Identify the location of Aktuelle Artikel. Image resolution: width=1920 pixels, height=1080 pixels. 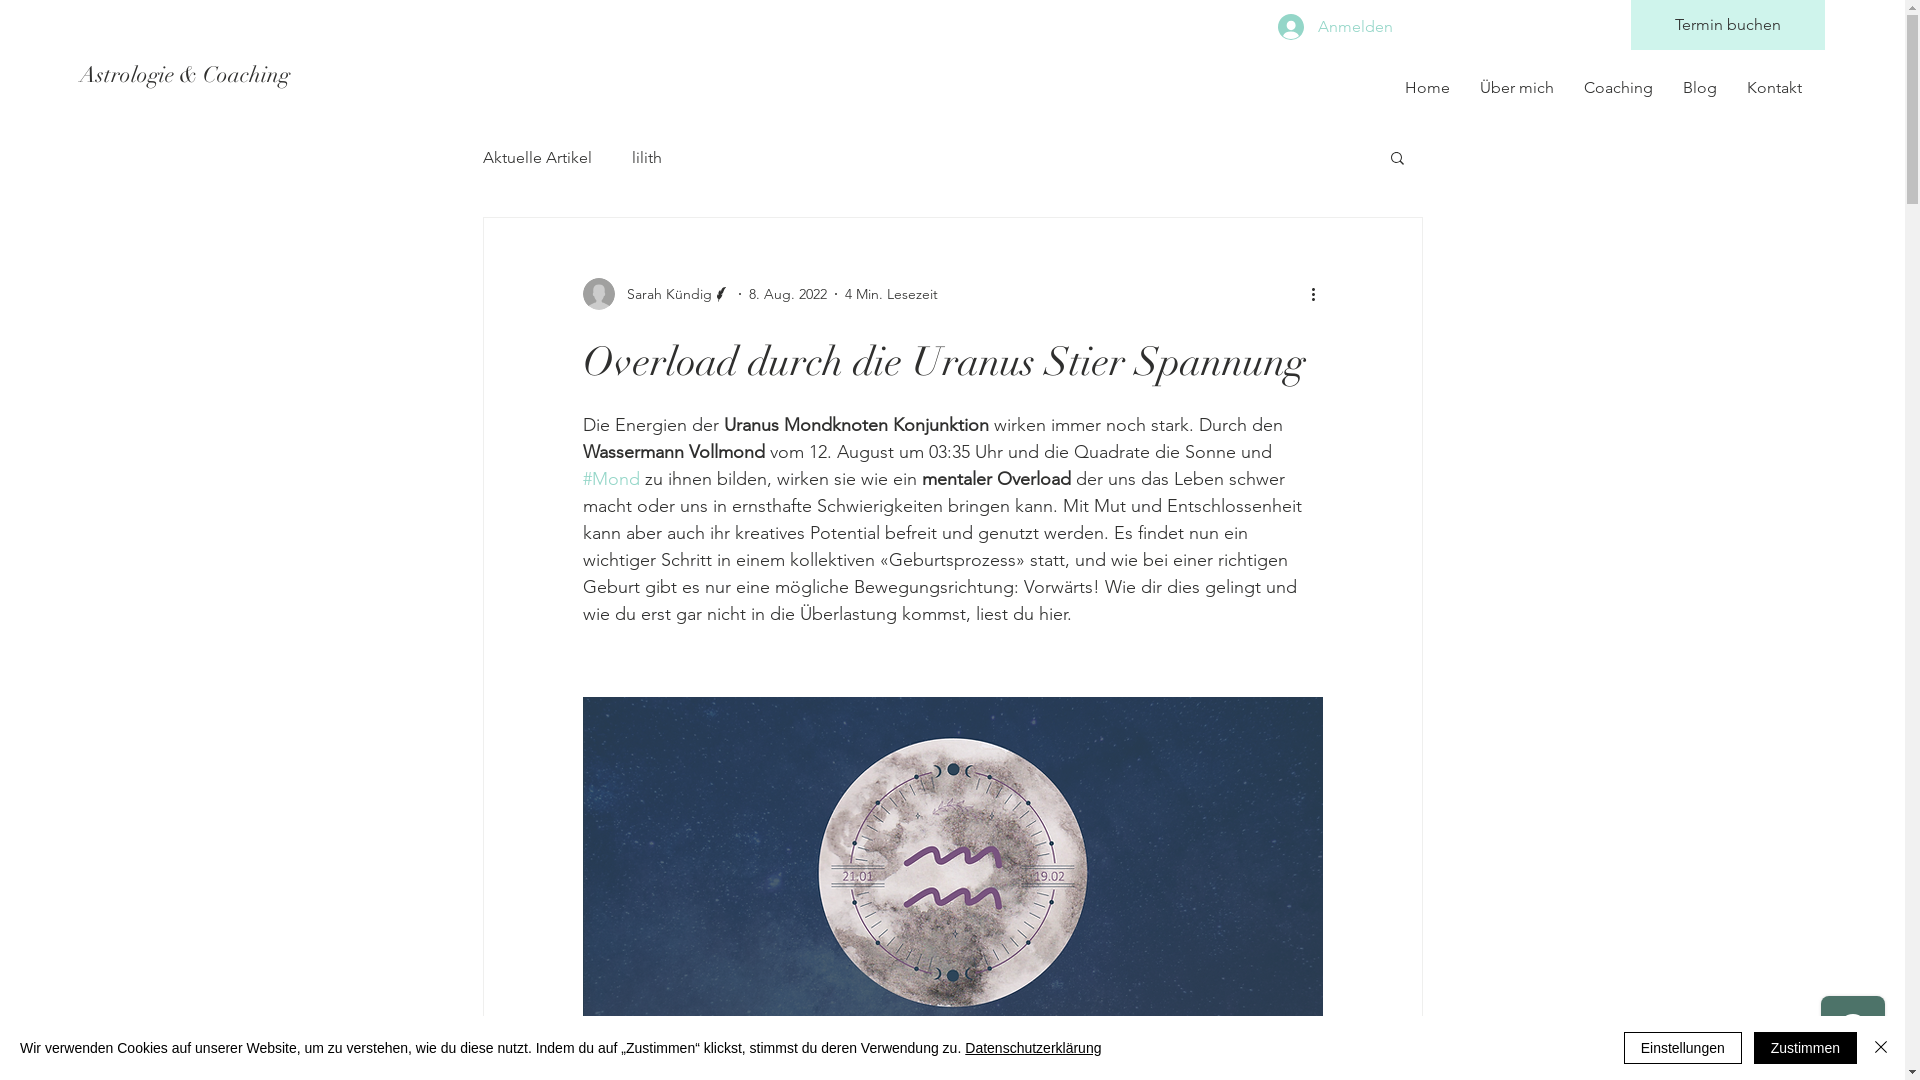
(536, 158).